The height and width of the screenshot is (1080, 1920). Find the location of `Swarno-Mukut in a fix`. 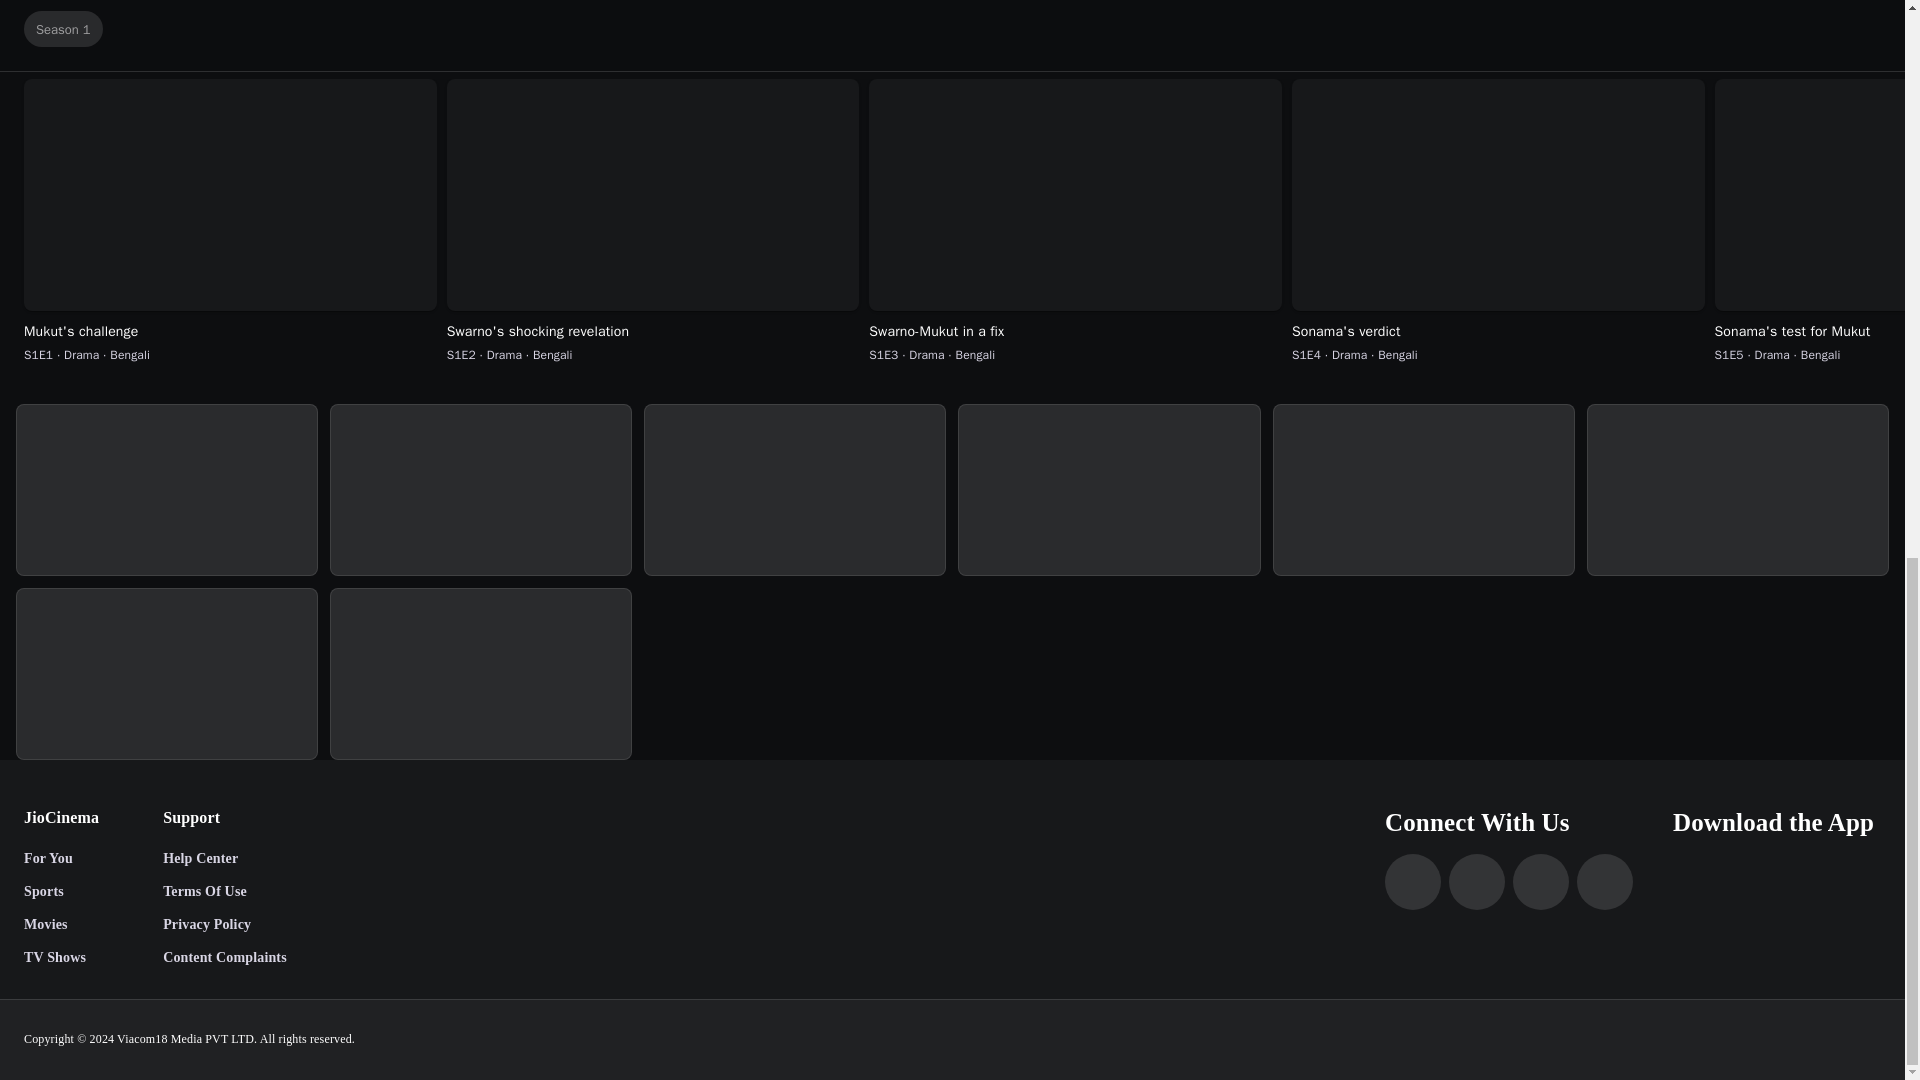

Swarno-Mukut in a fix is located at coordinates (1076, 332).